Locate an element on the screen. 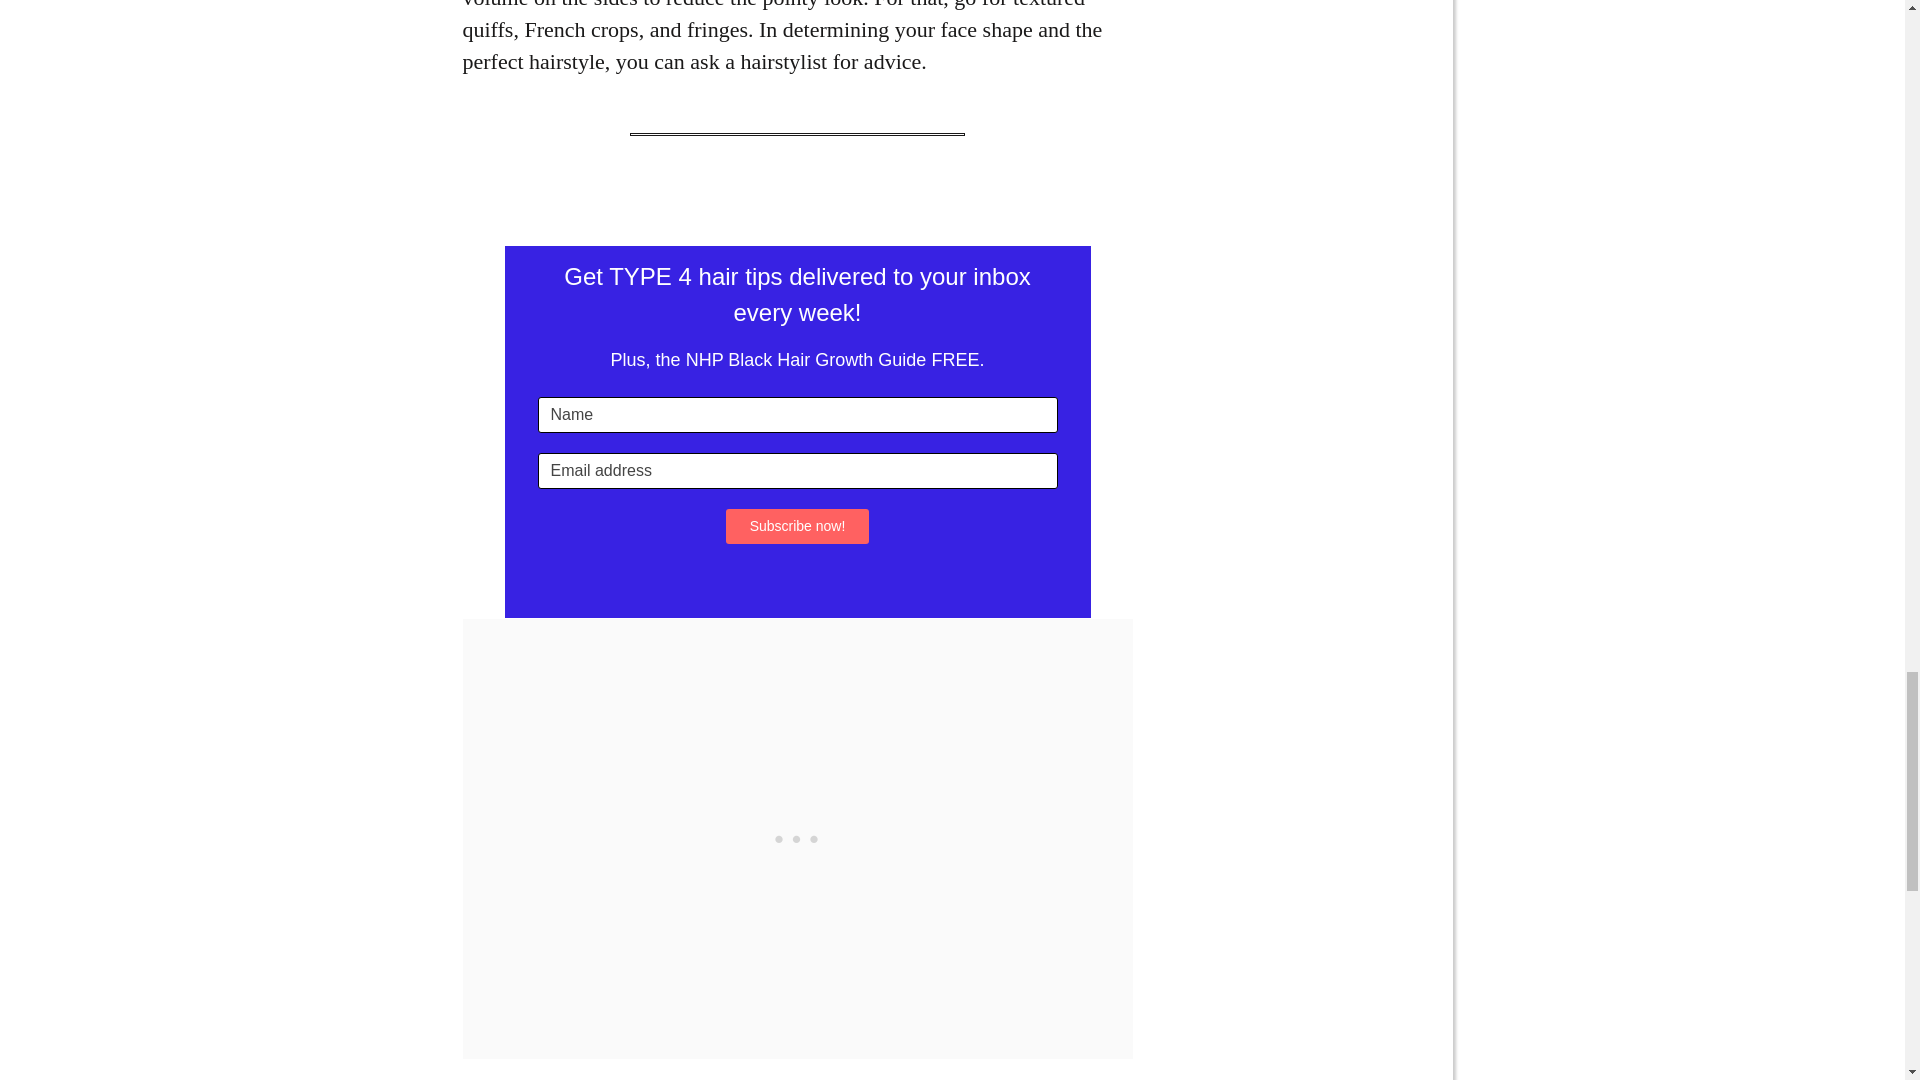 The width and height of the screenshot is (1920, 1080). Subscribe now! is located at coordinates (797, 525).